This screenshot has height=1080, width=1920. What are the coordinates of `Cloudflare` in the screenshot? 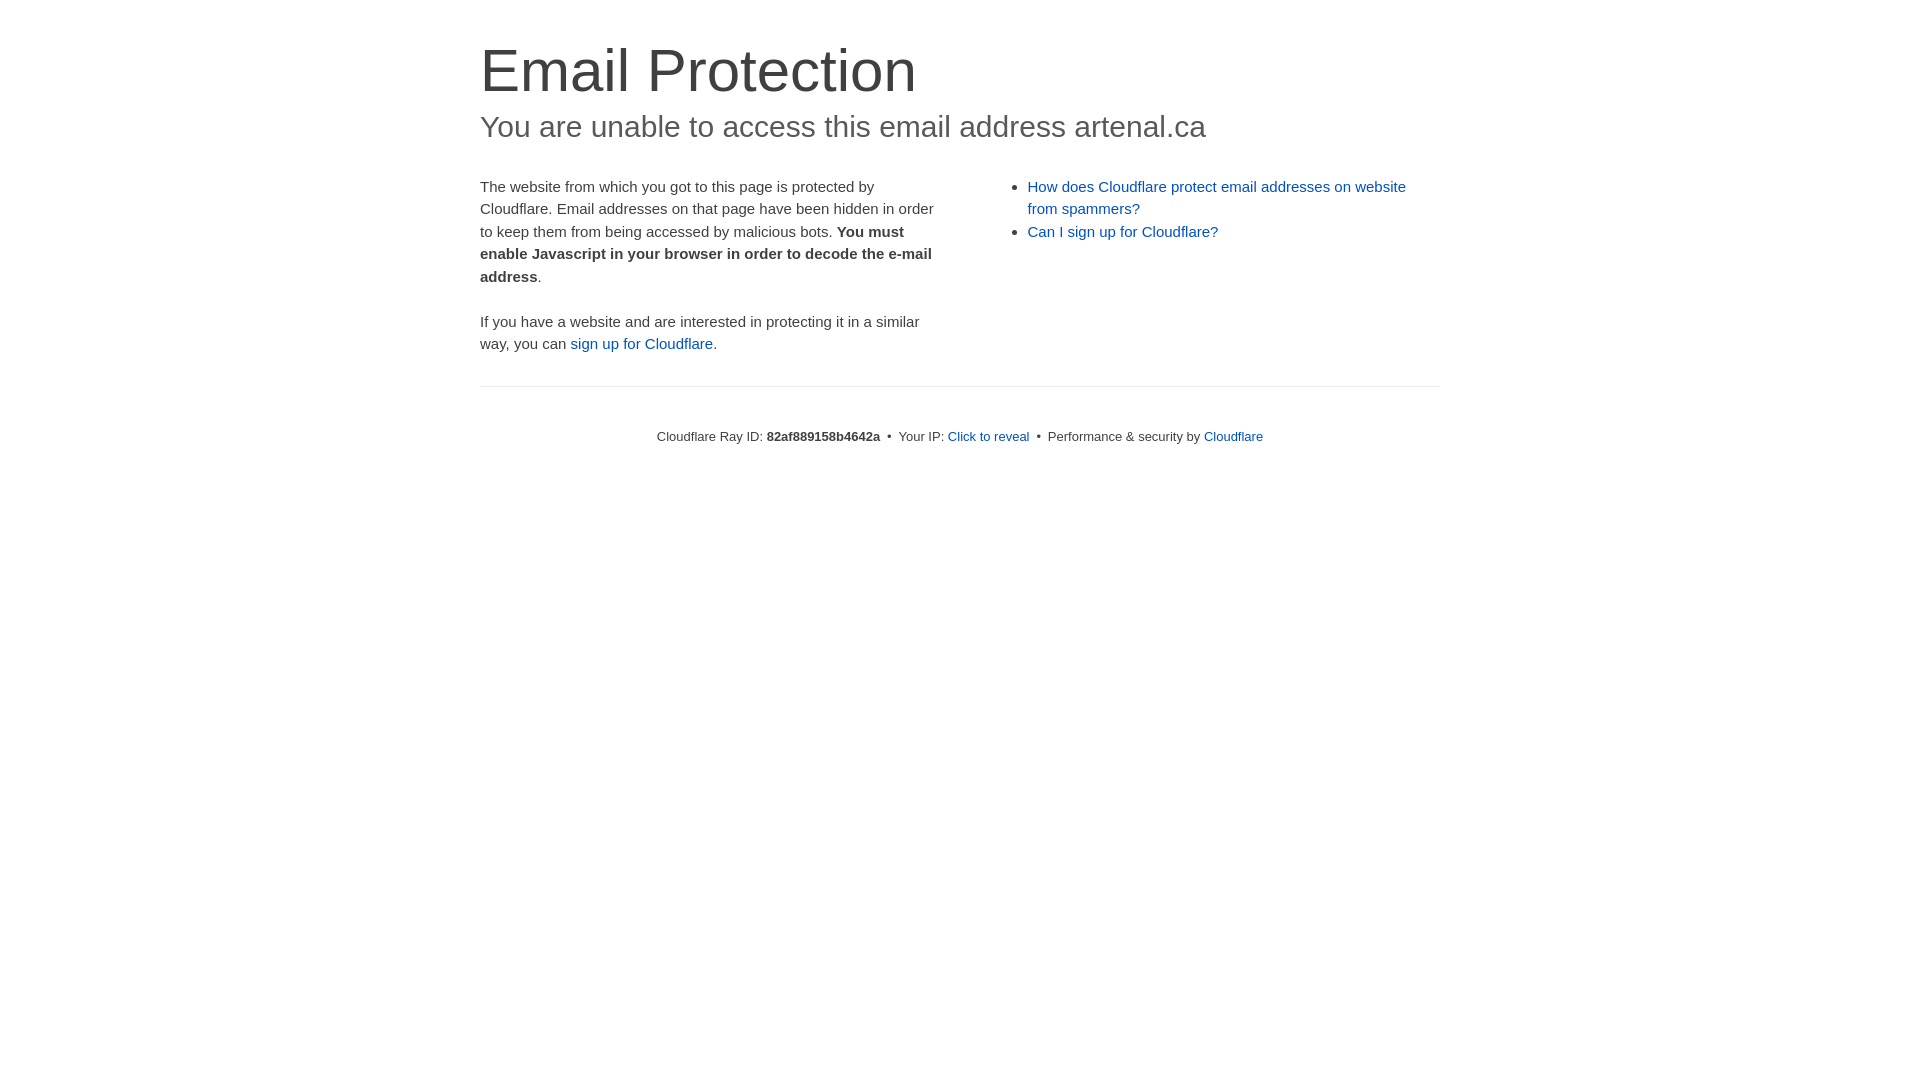 It's located at (1234, 436).